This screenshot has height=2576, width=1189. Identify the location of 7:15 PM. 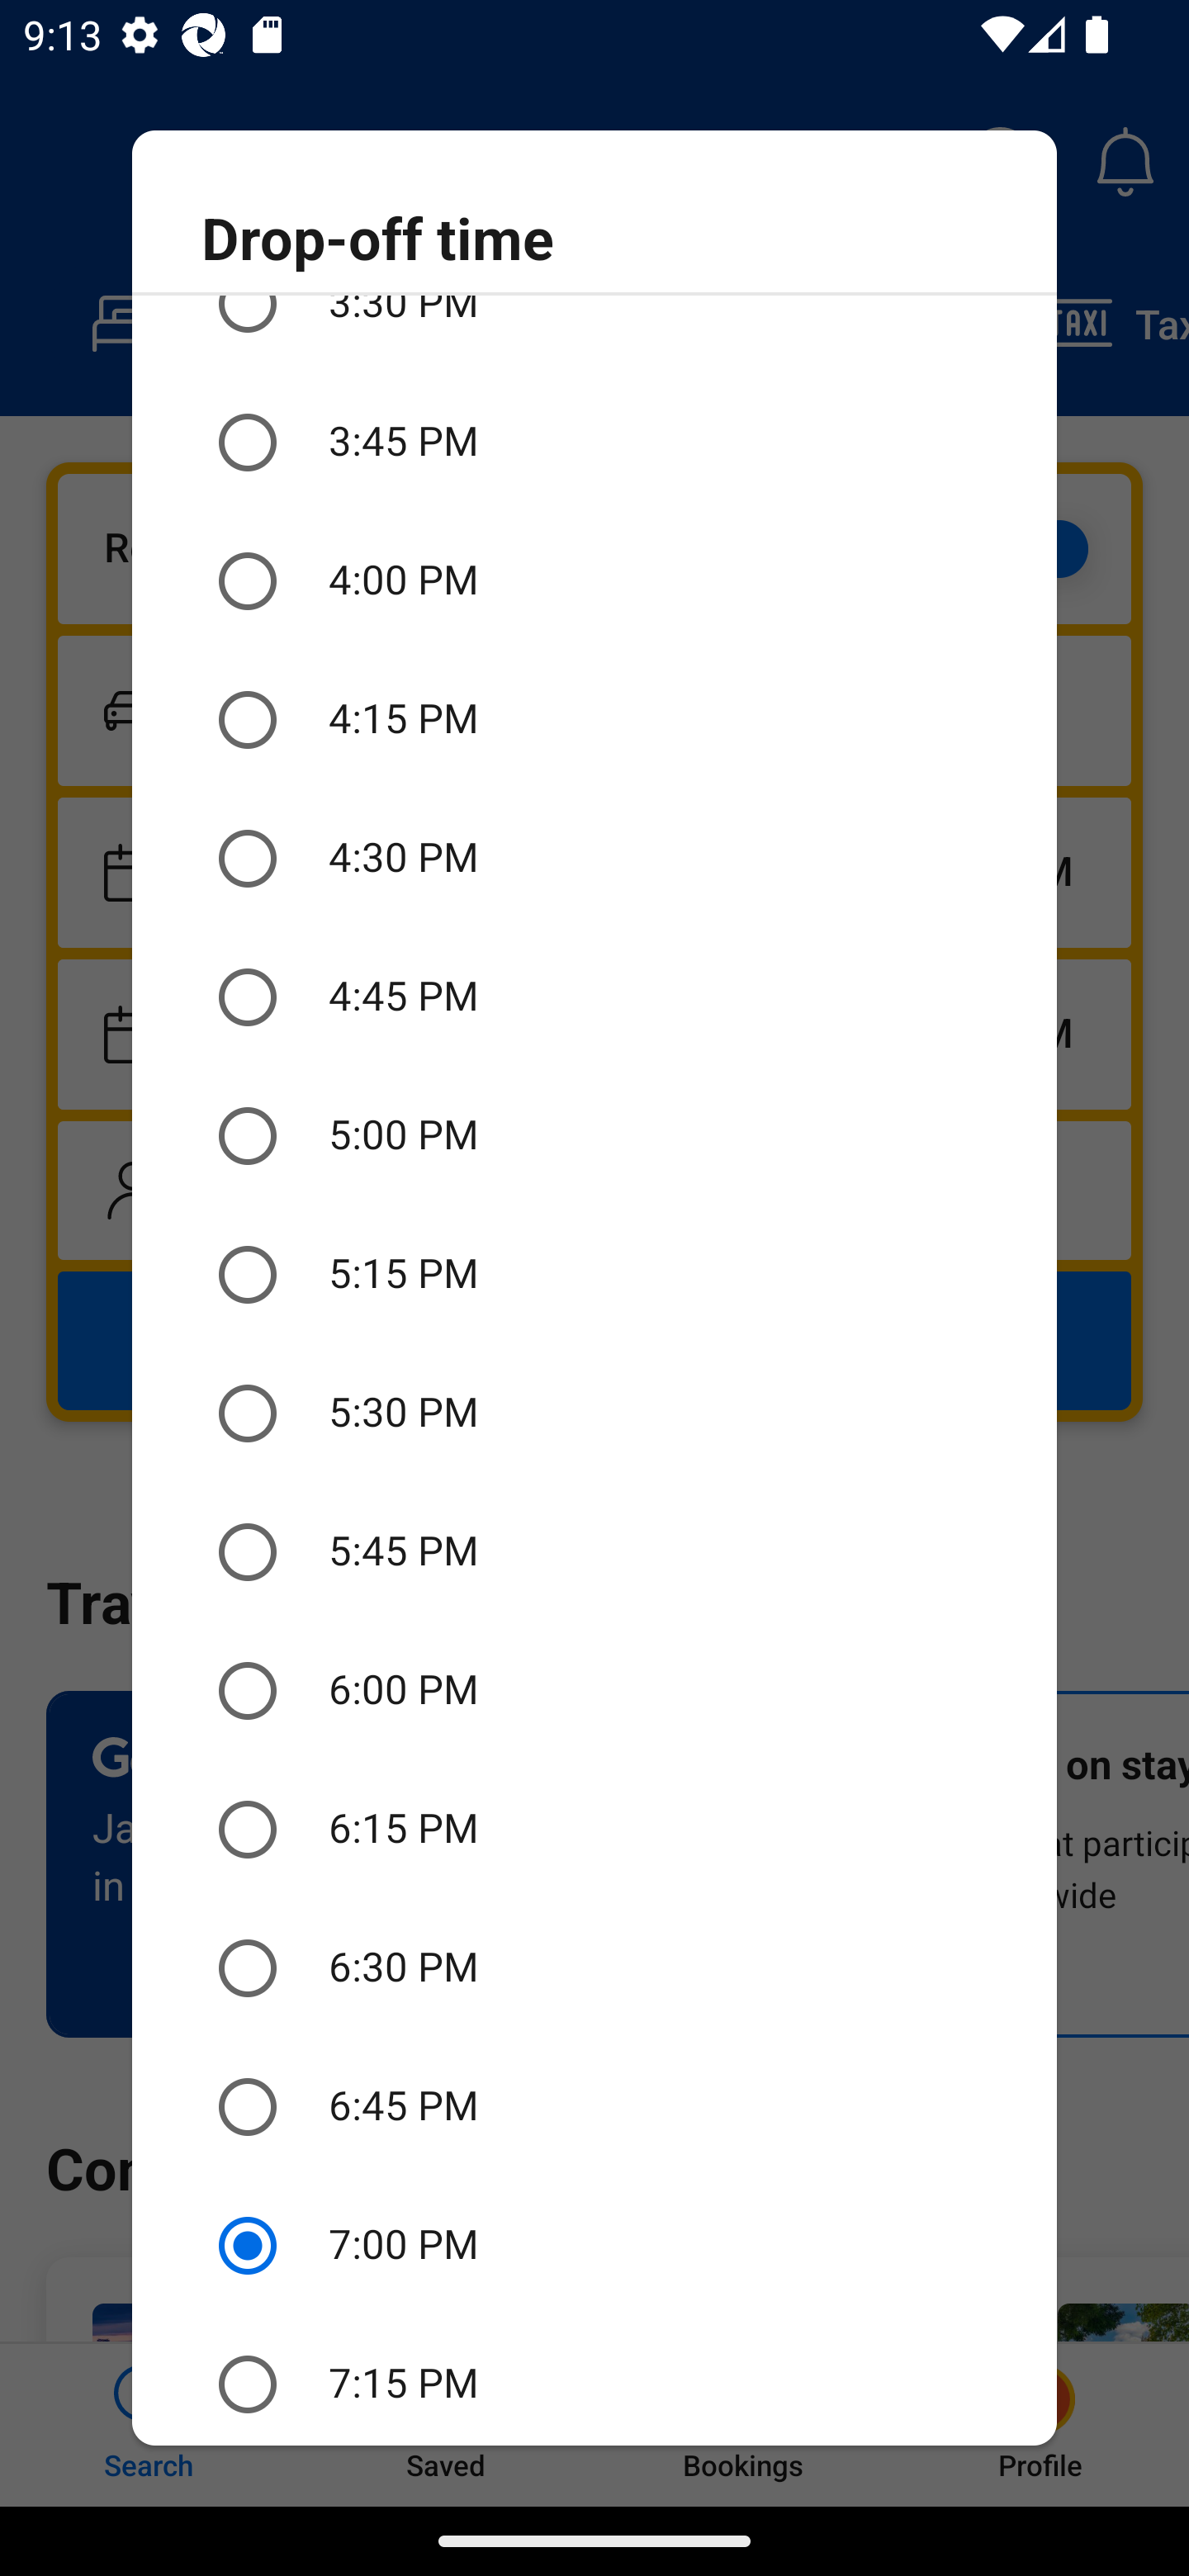
(594, 2379).